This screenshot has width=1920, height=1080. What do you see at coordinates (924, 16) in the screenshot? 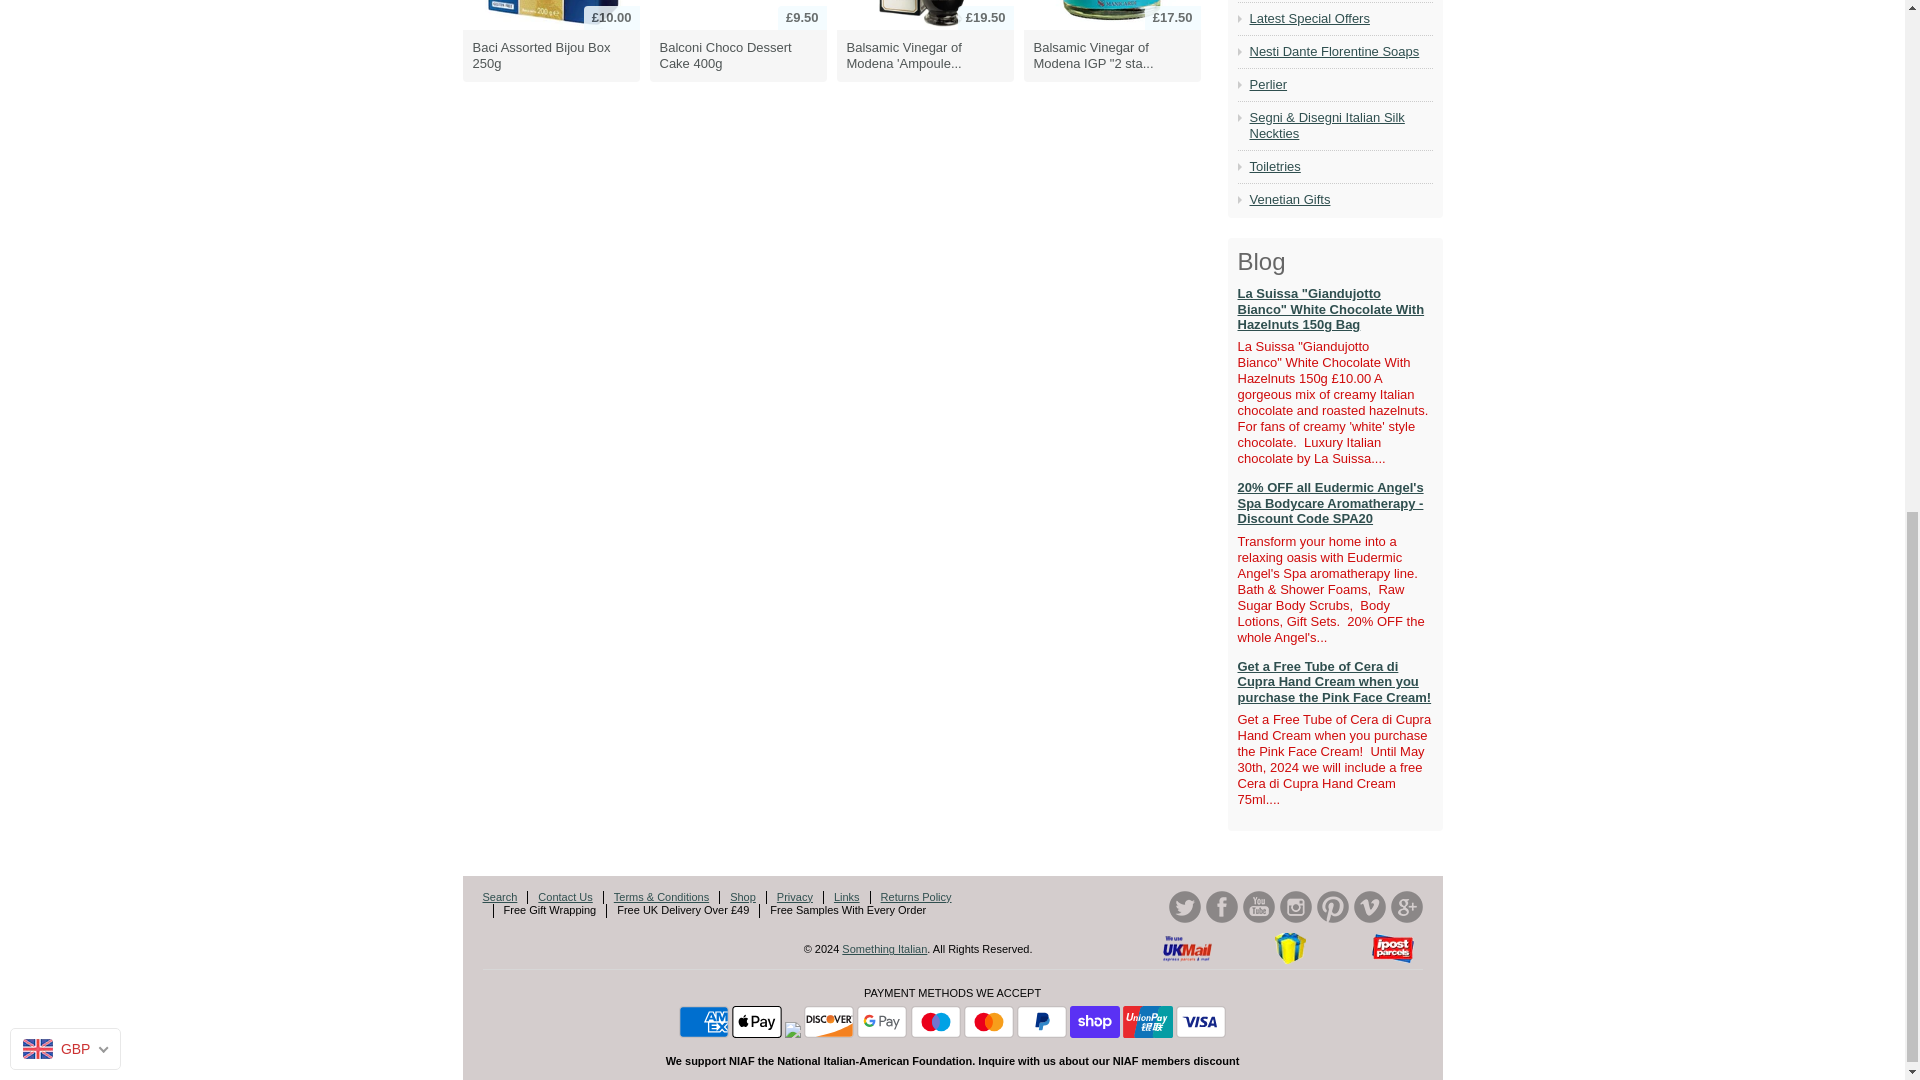
I see `Balsamic Vinegar of Modena 'Ampoule' Aged 10 Years 250ml` at bounding box center [924, 16].